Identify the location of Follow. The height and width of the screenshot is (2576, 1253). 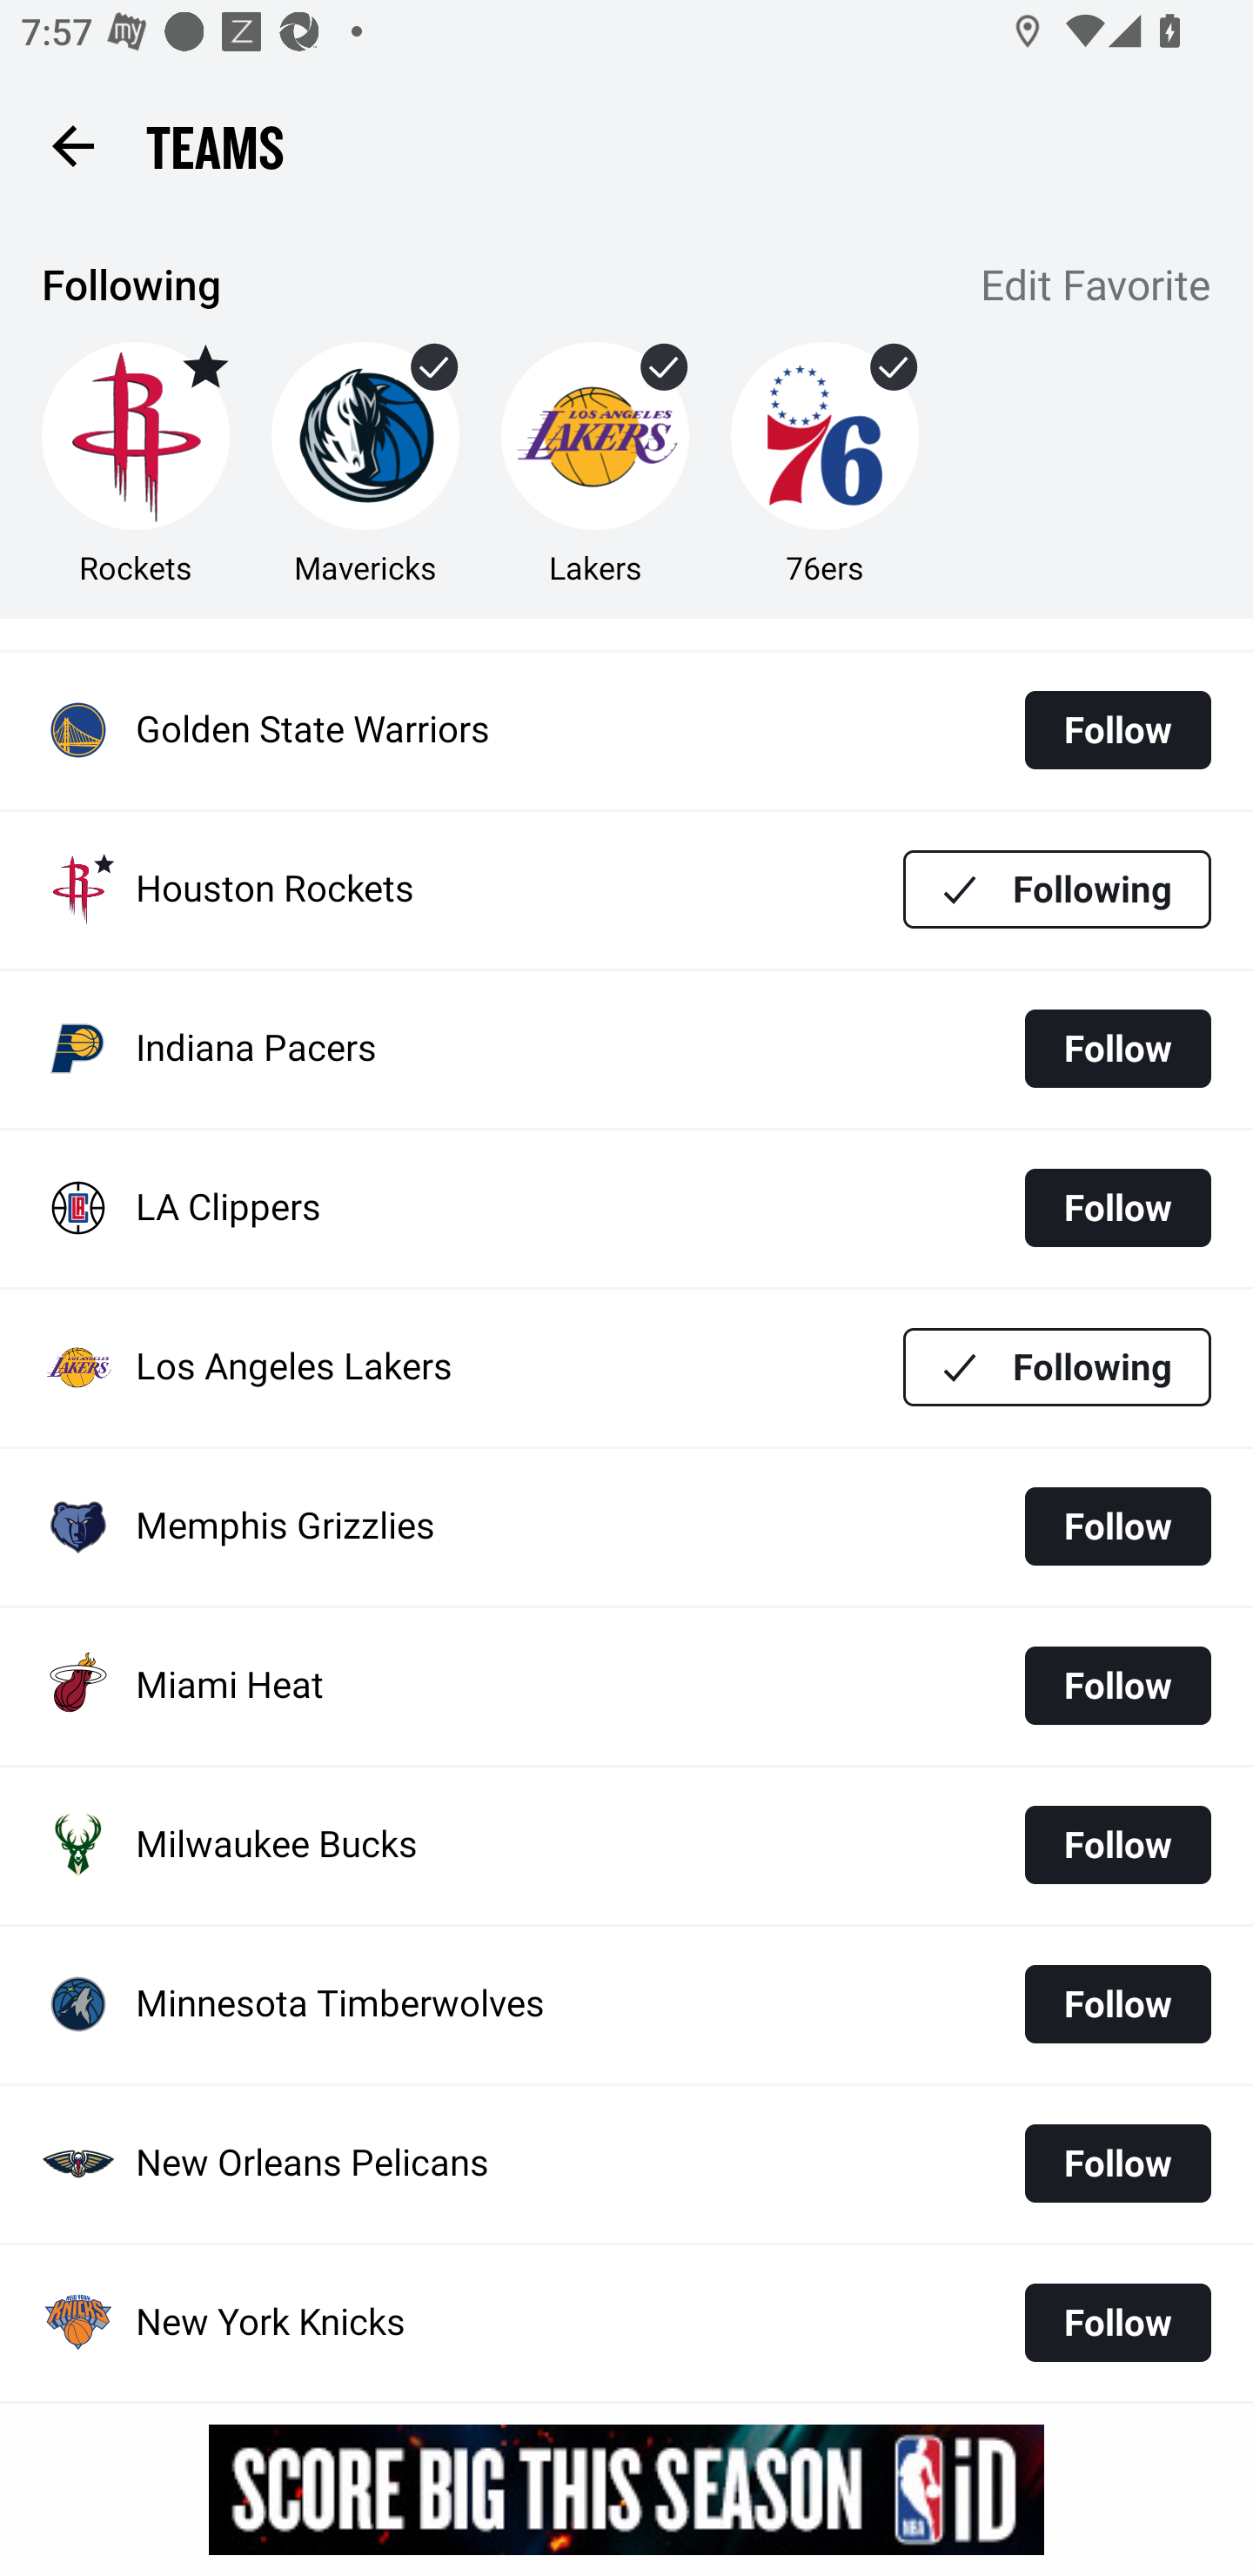
(1117, 1048).